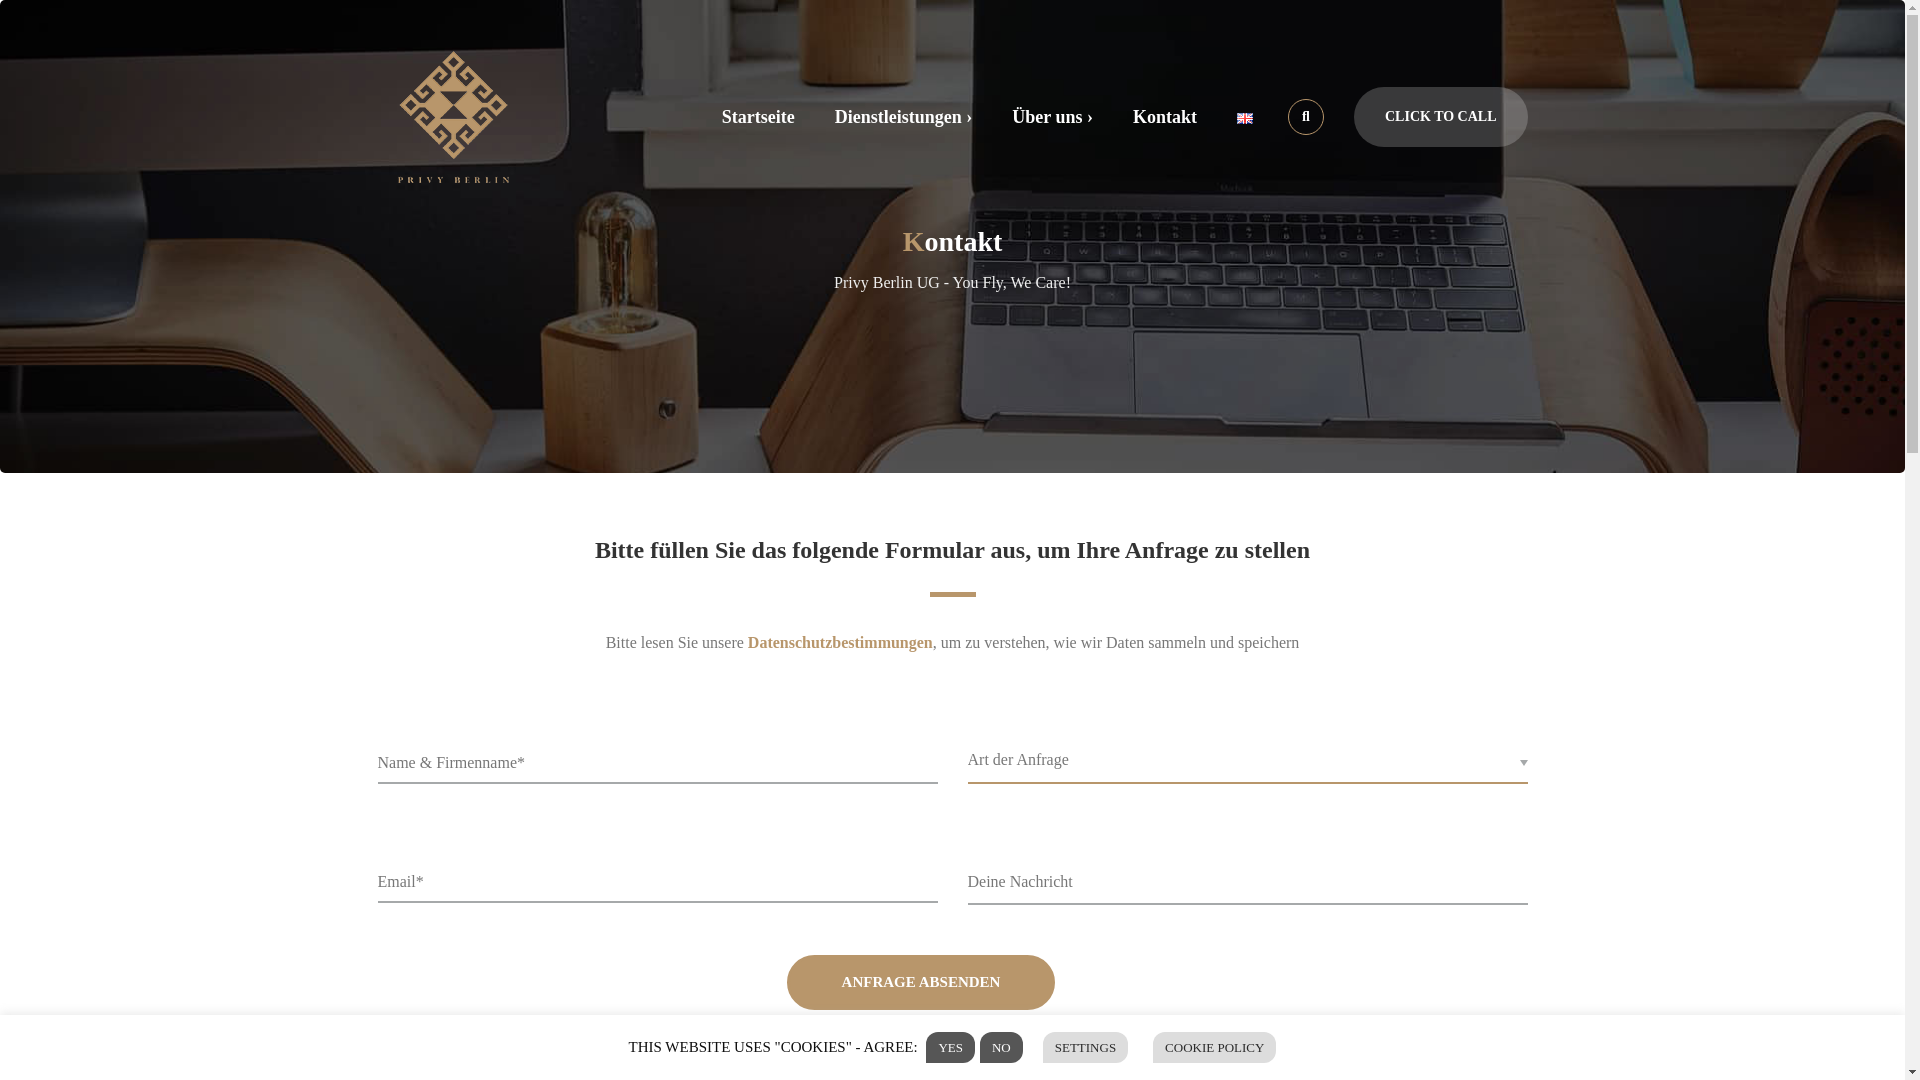 This screenshot has height=1080, width=1920. What do you see at coordinates (453, 115) in the screenshot?
I see `Privy Berlin UG logo` at bounding box center [453, 115].